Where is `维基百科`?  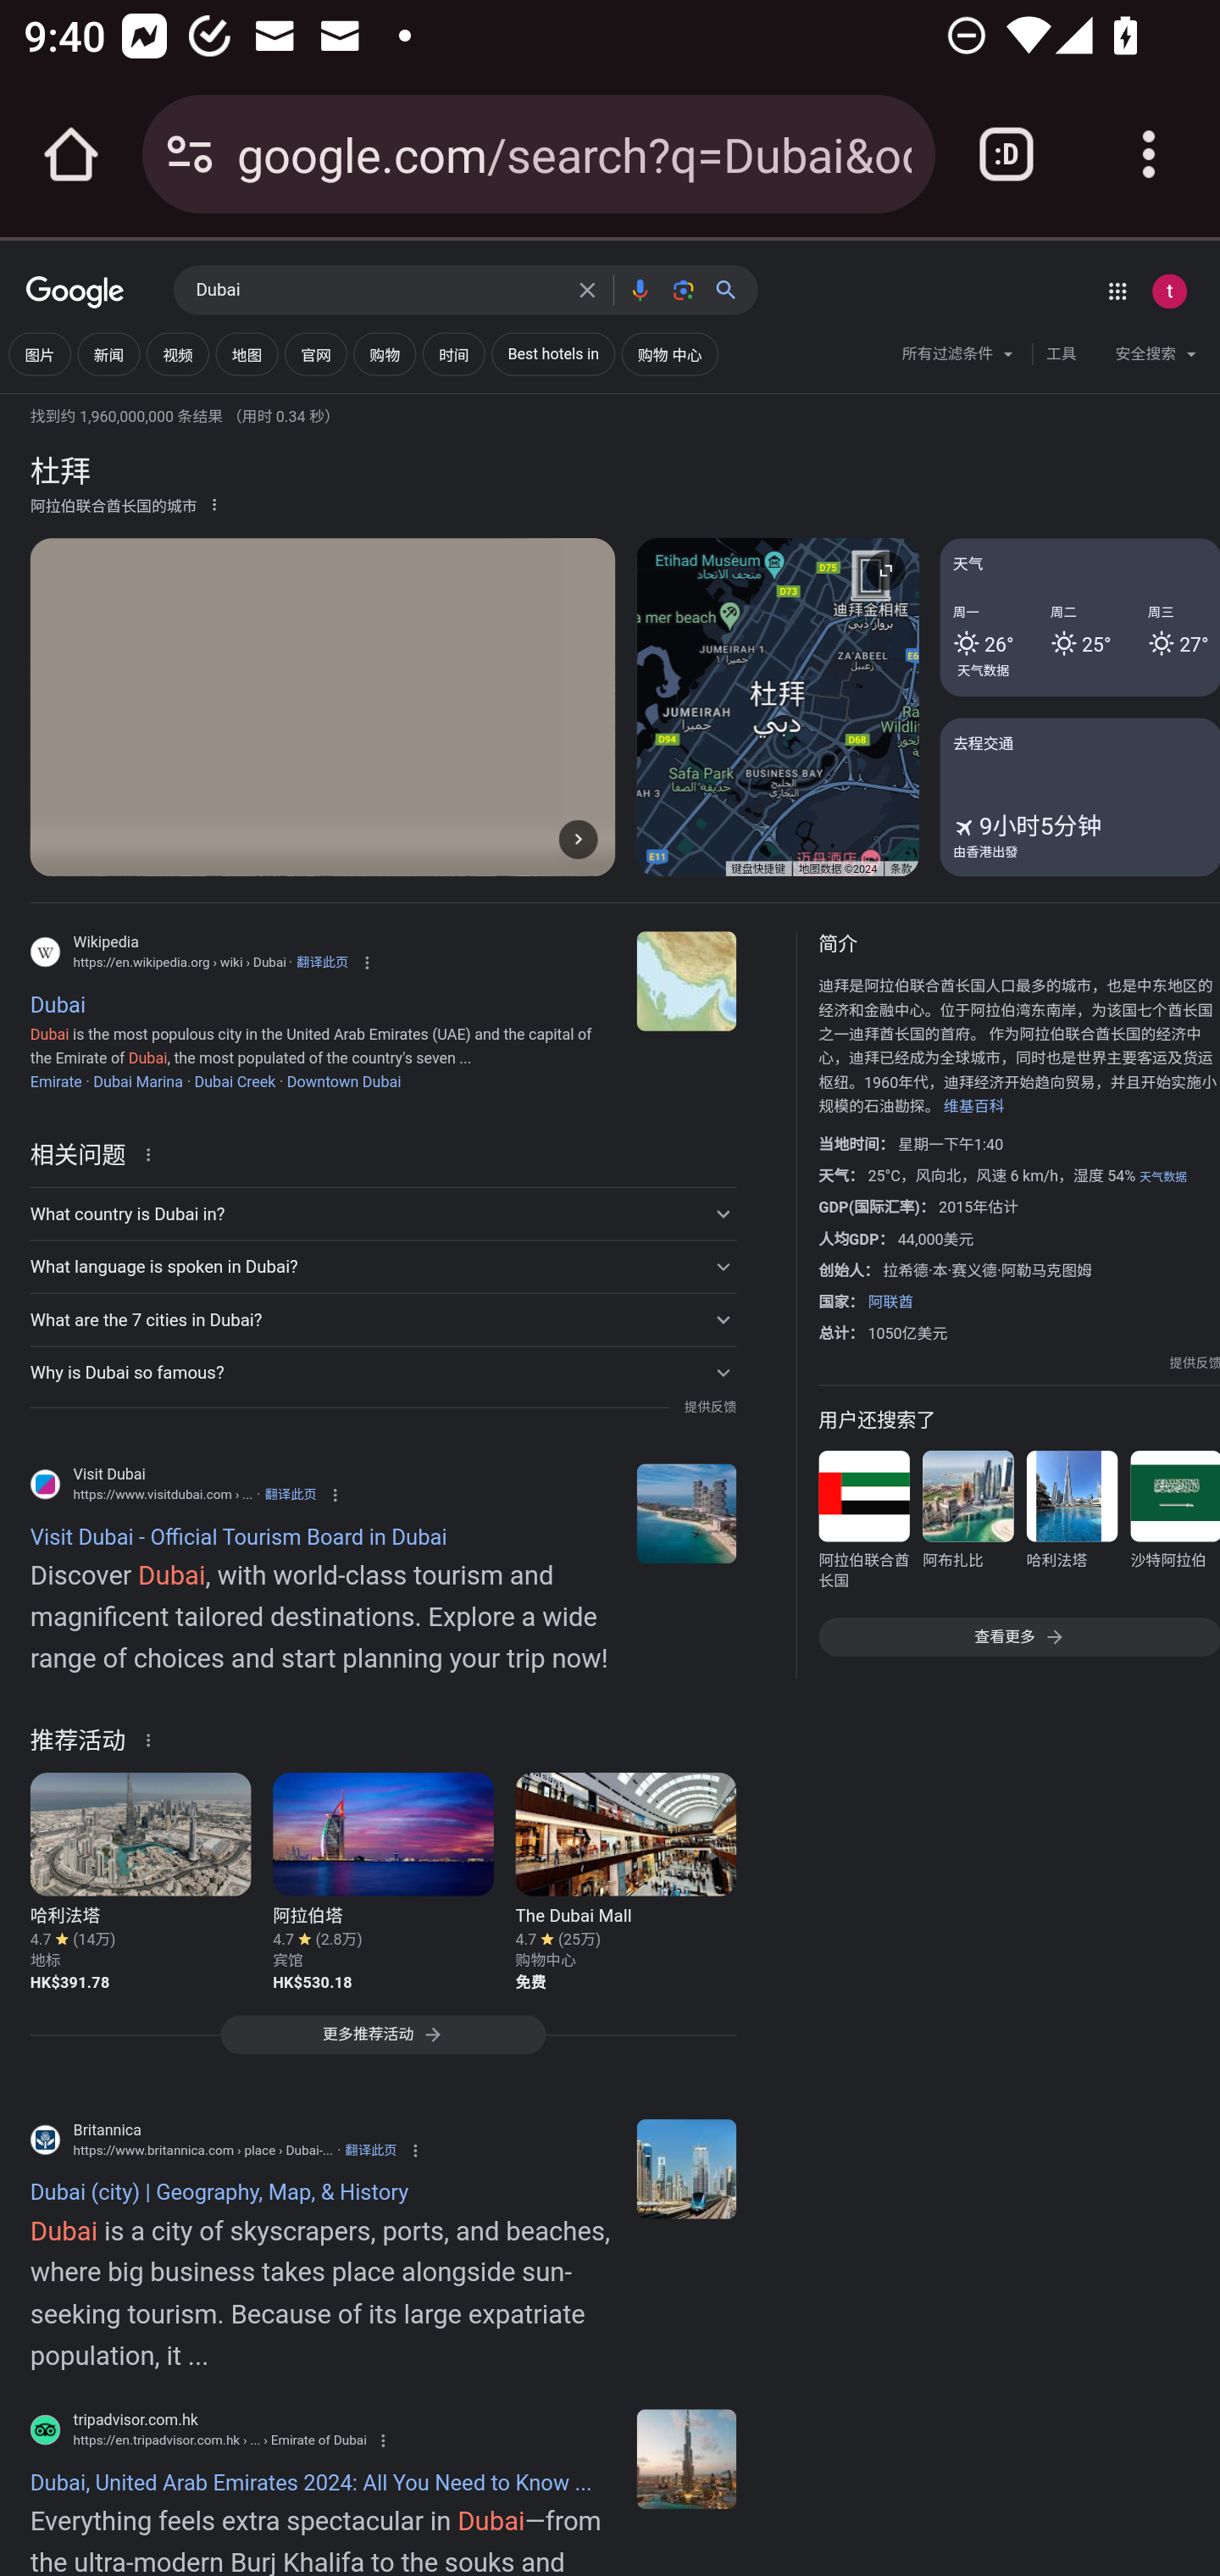 维基百科 is located at coordinates (974, 1107).